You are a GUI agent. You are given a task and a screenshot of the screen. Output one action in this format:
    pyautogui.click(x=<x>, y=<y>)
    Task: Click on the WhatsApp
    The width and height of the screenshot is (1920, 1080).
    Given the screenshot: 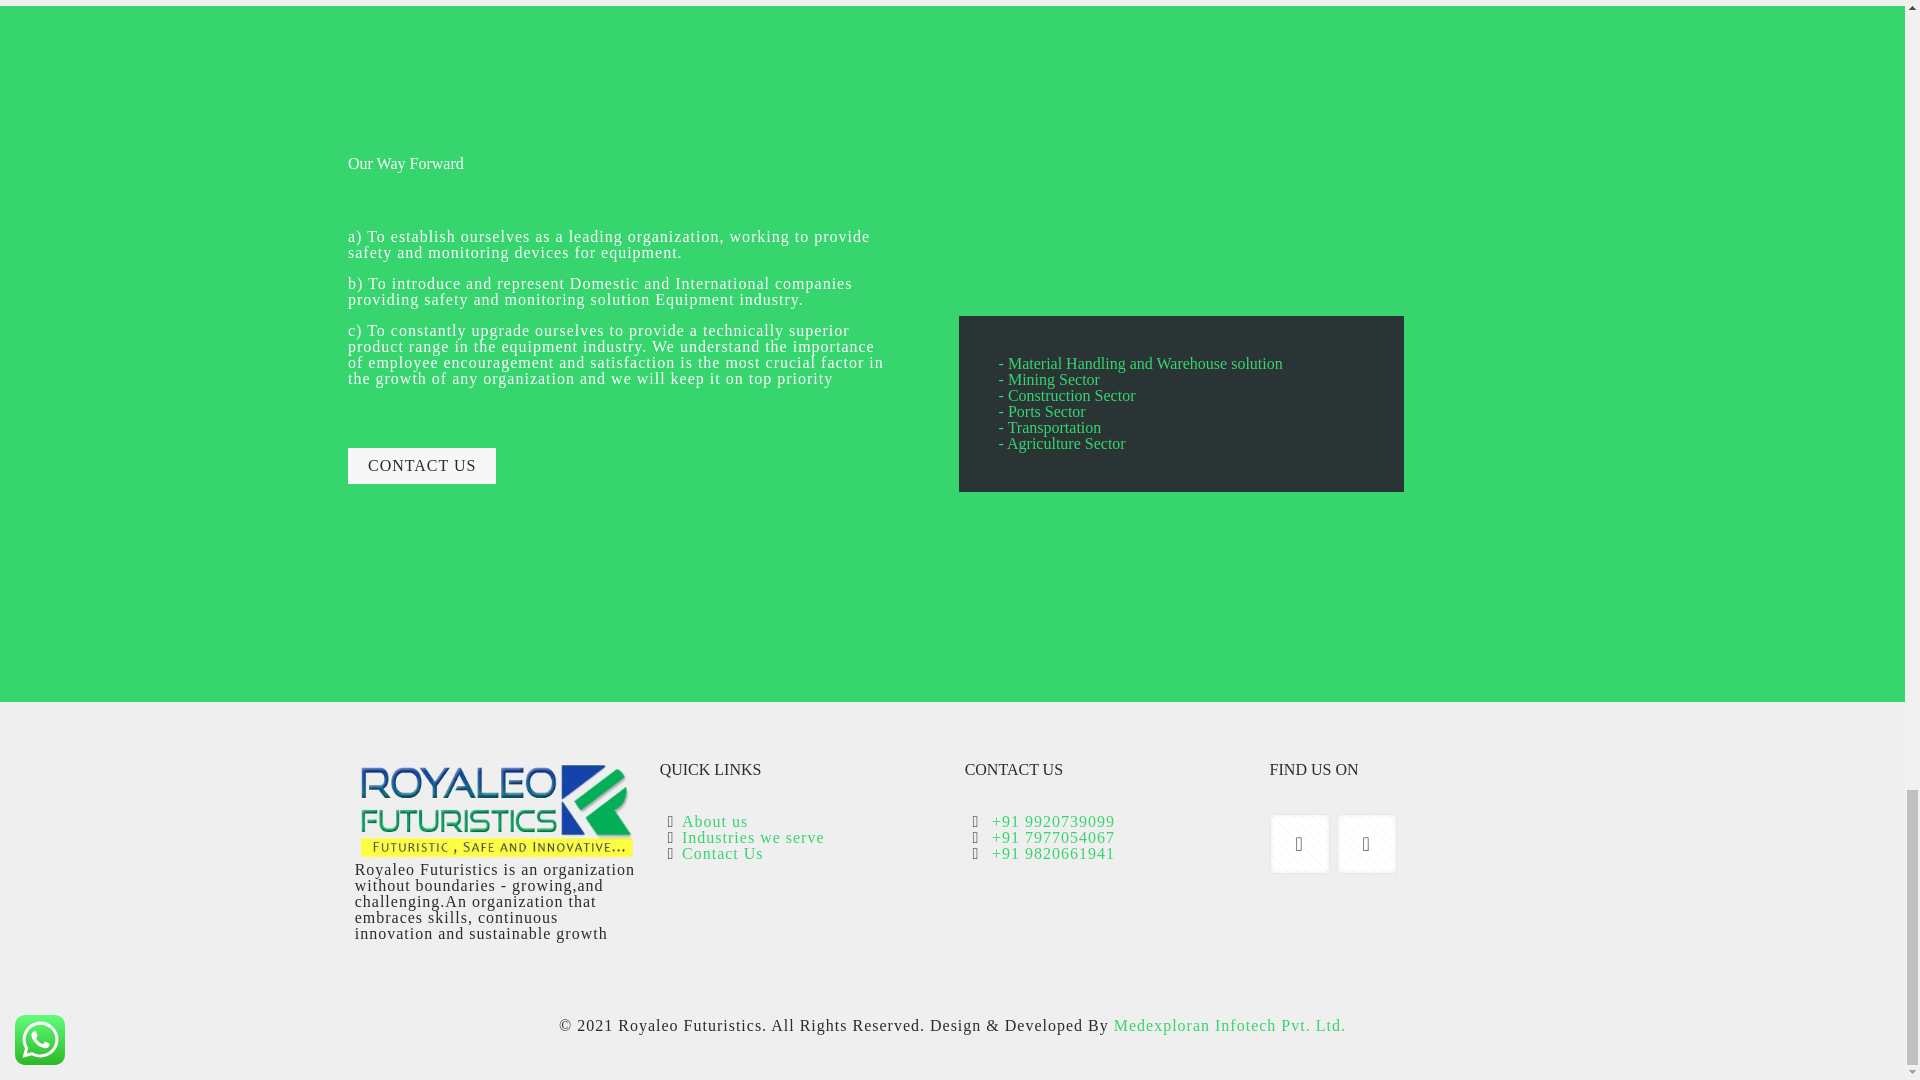 What is the action you would take?
    pyautogui.click(x=926, y=1052)
    